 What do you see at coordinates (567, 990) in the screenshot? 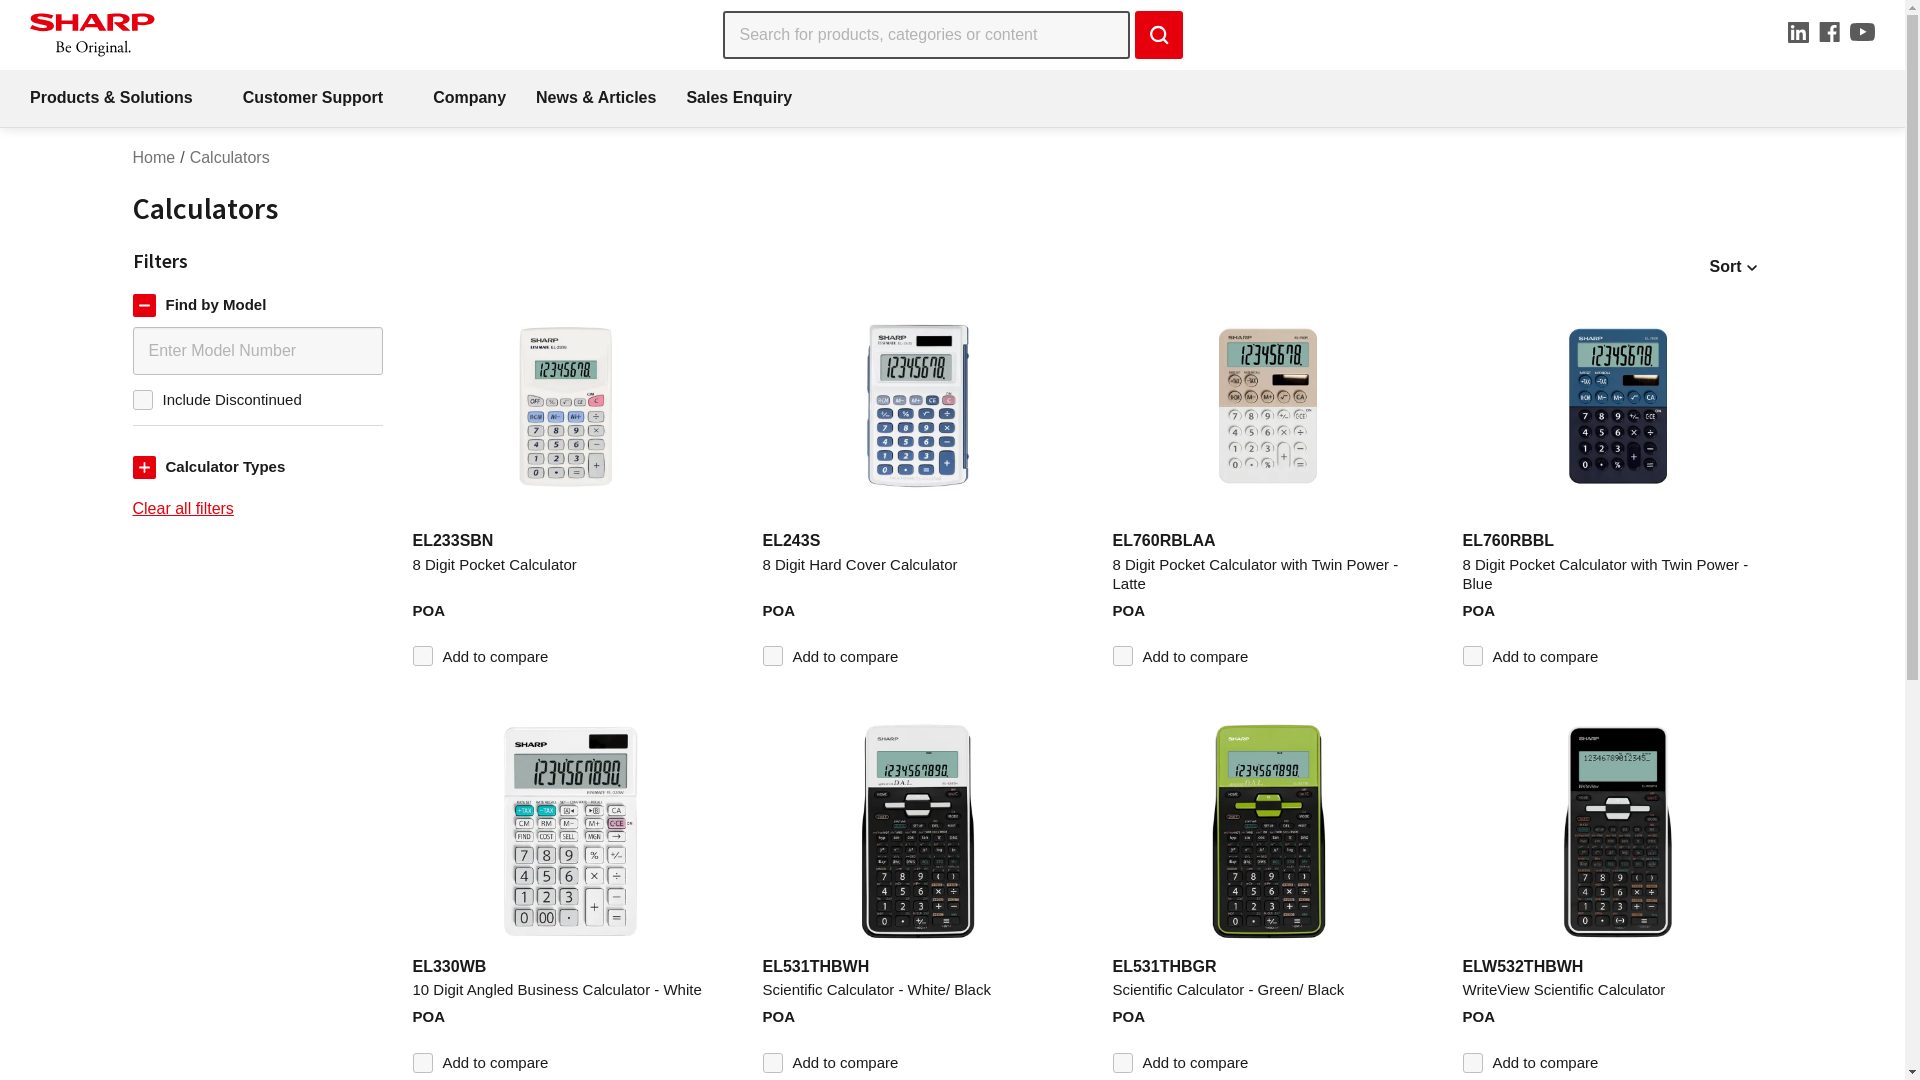
I see `10 Digit Angled Business Calculator - White` at bounding box center [567, 990].